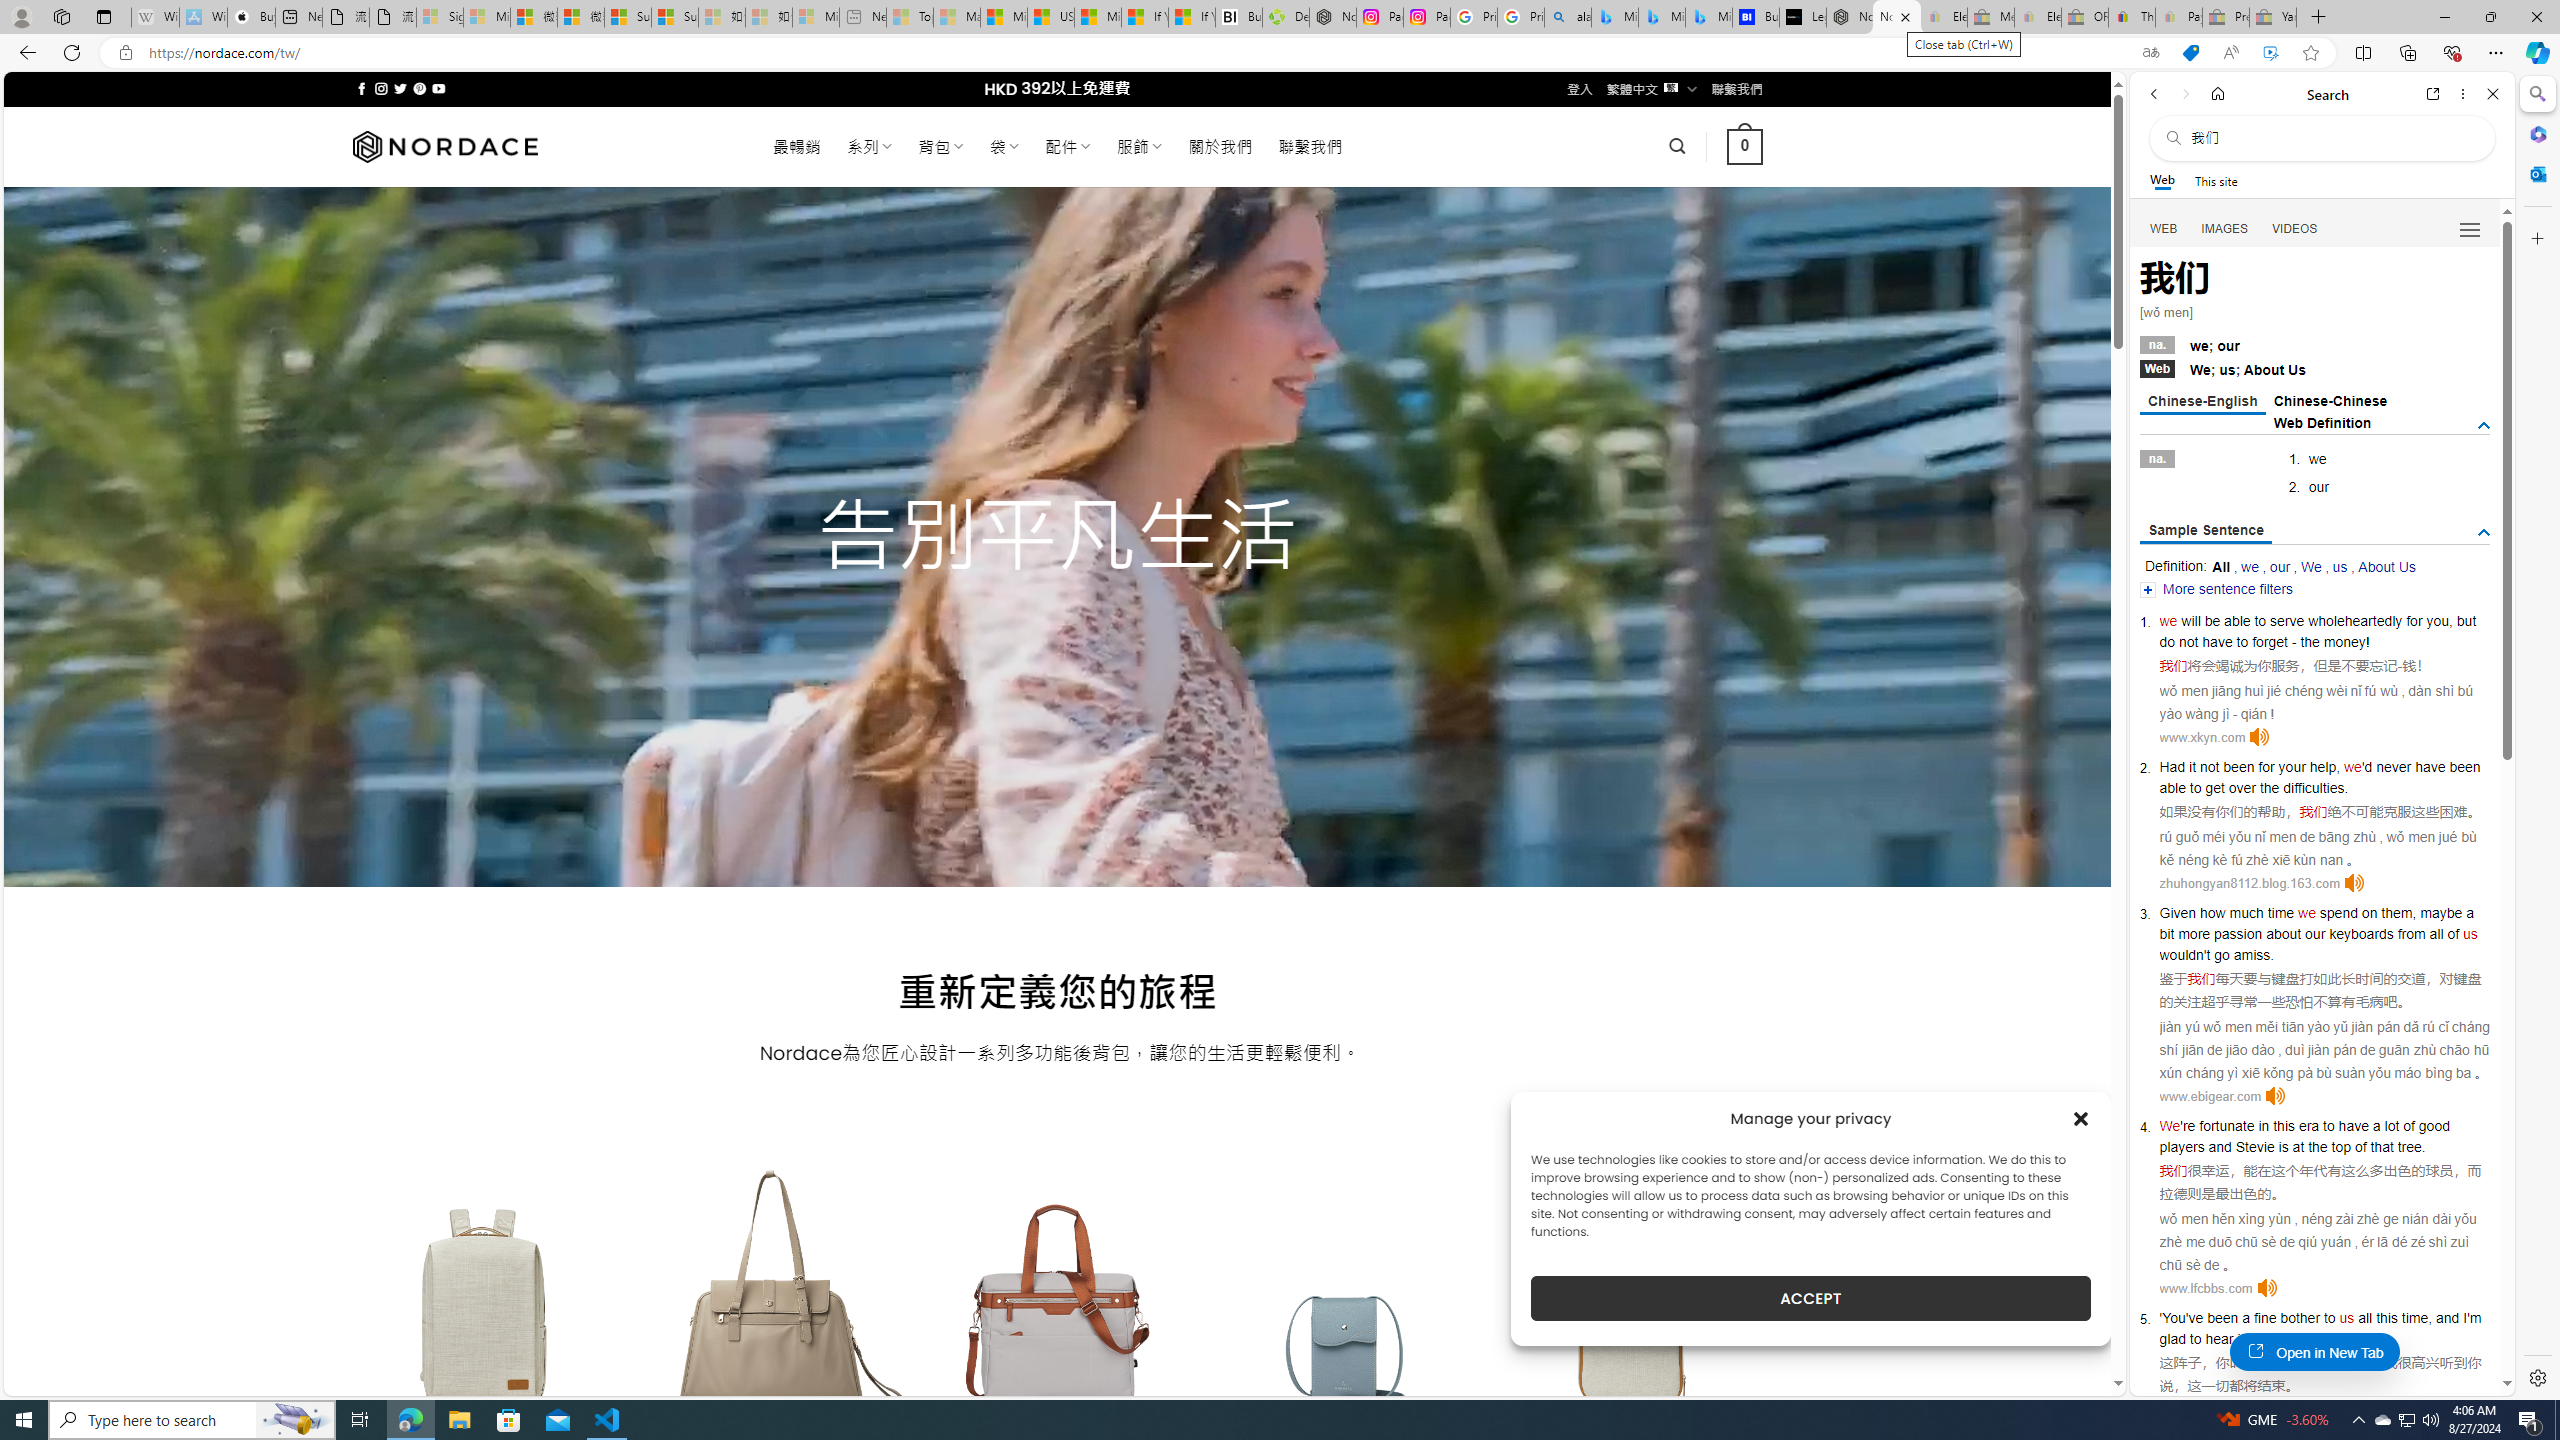  I want to click on we, so click(2307, 912).